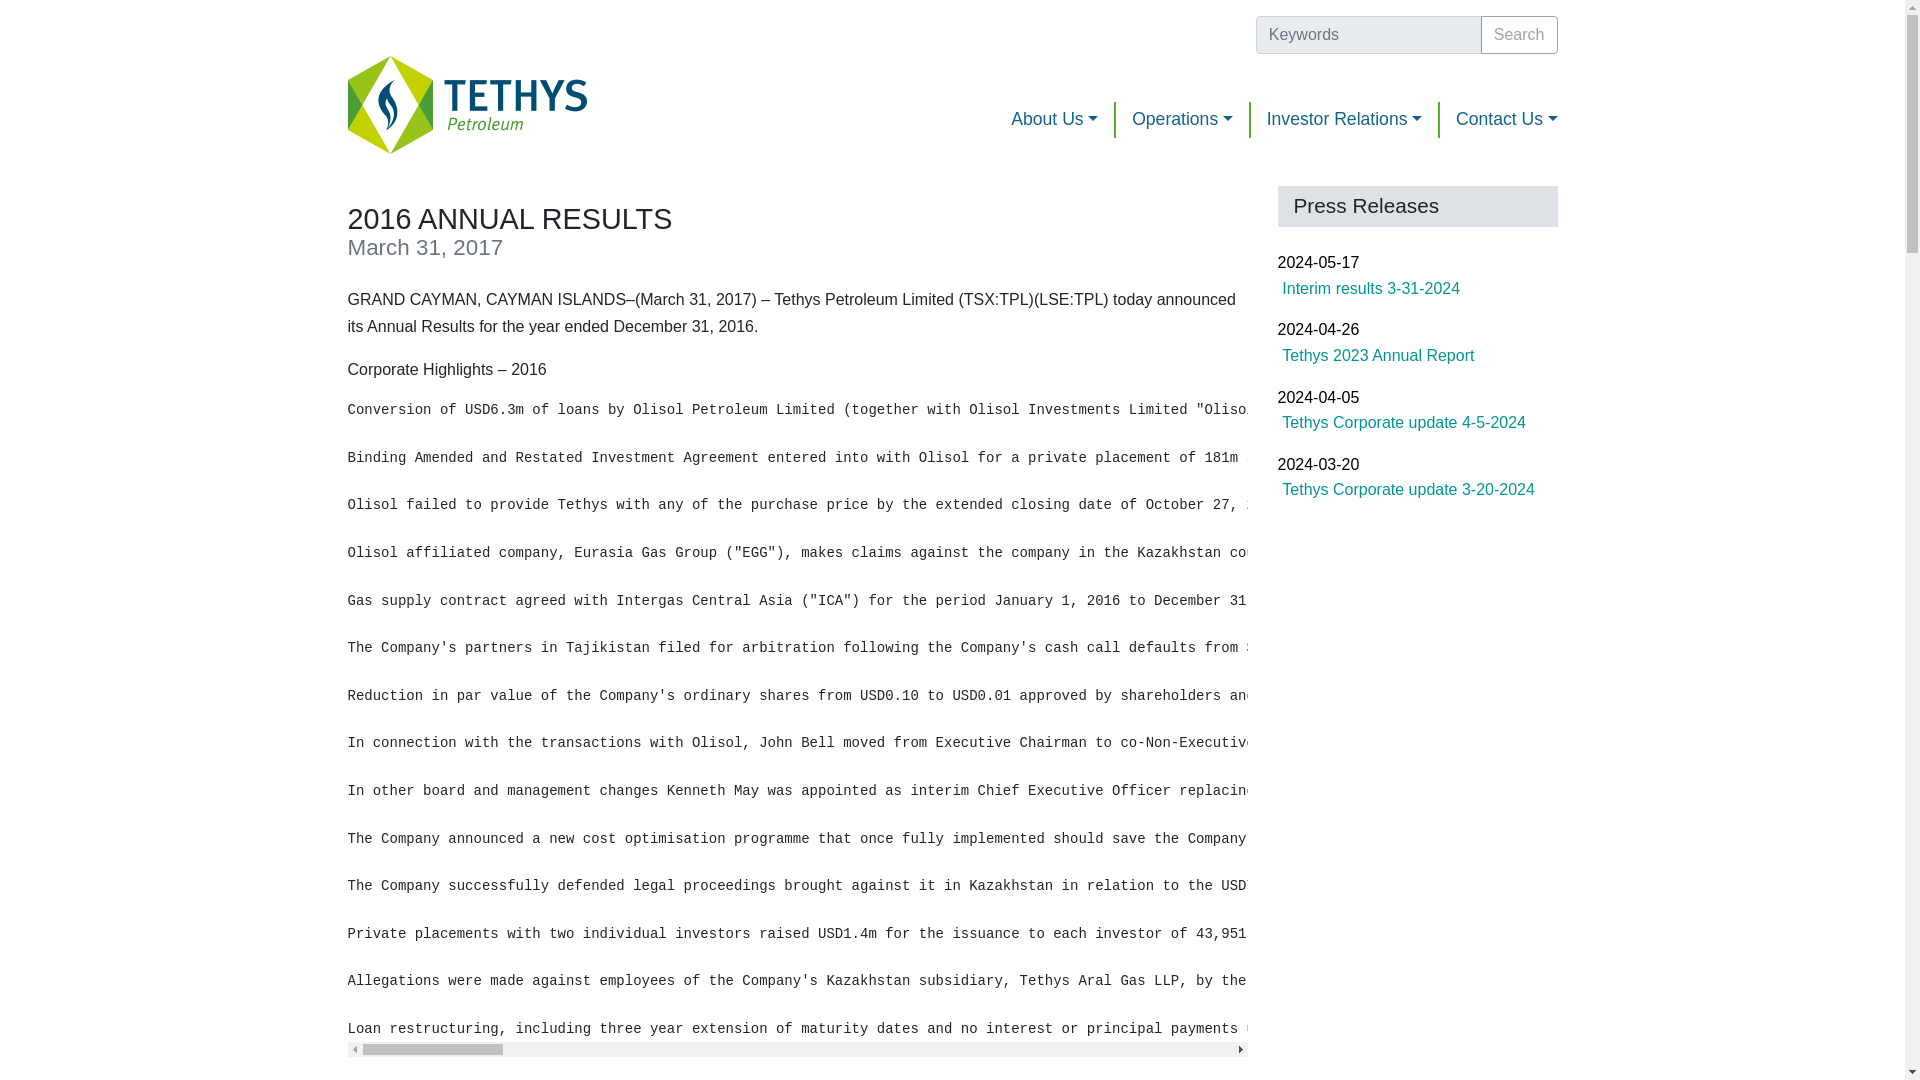 The image size is (1920, 1080). I want to click on Search, so click(1518, 35).